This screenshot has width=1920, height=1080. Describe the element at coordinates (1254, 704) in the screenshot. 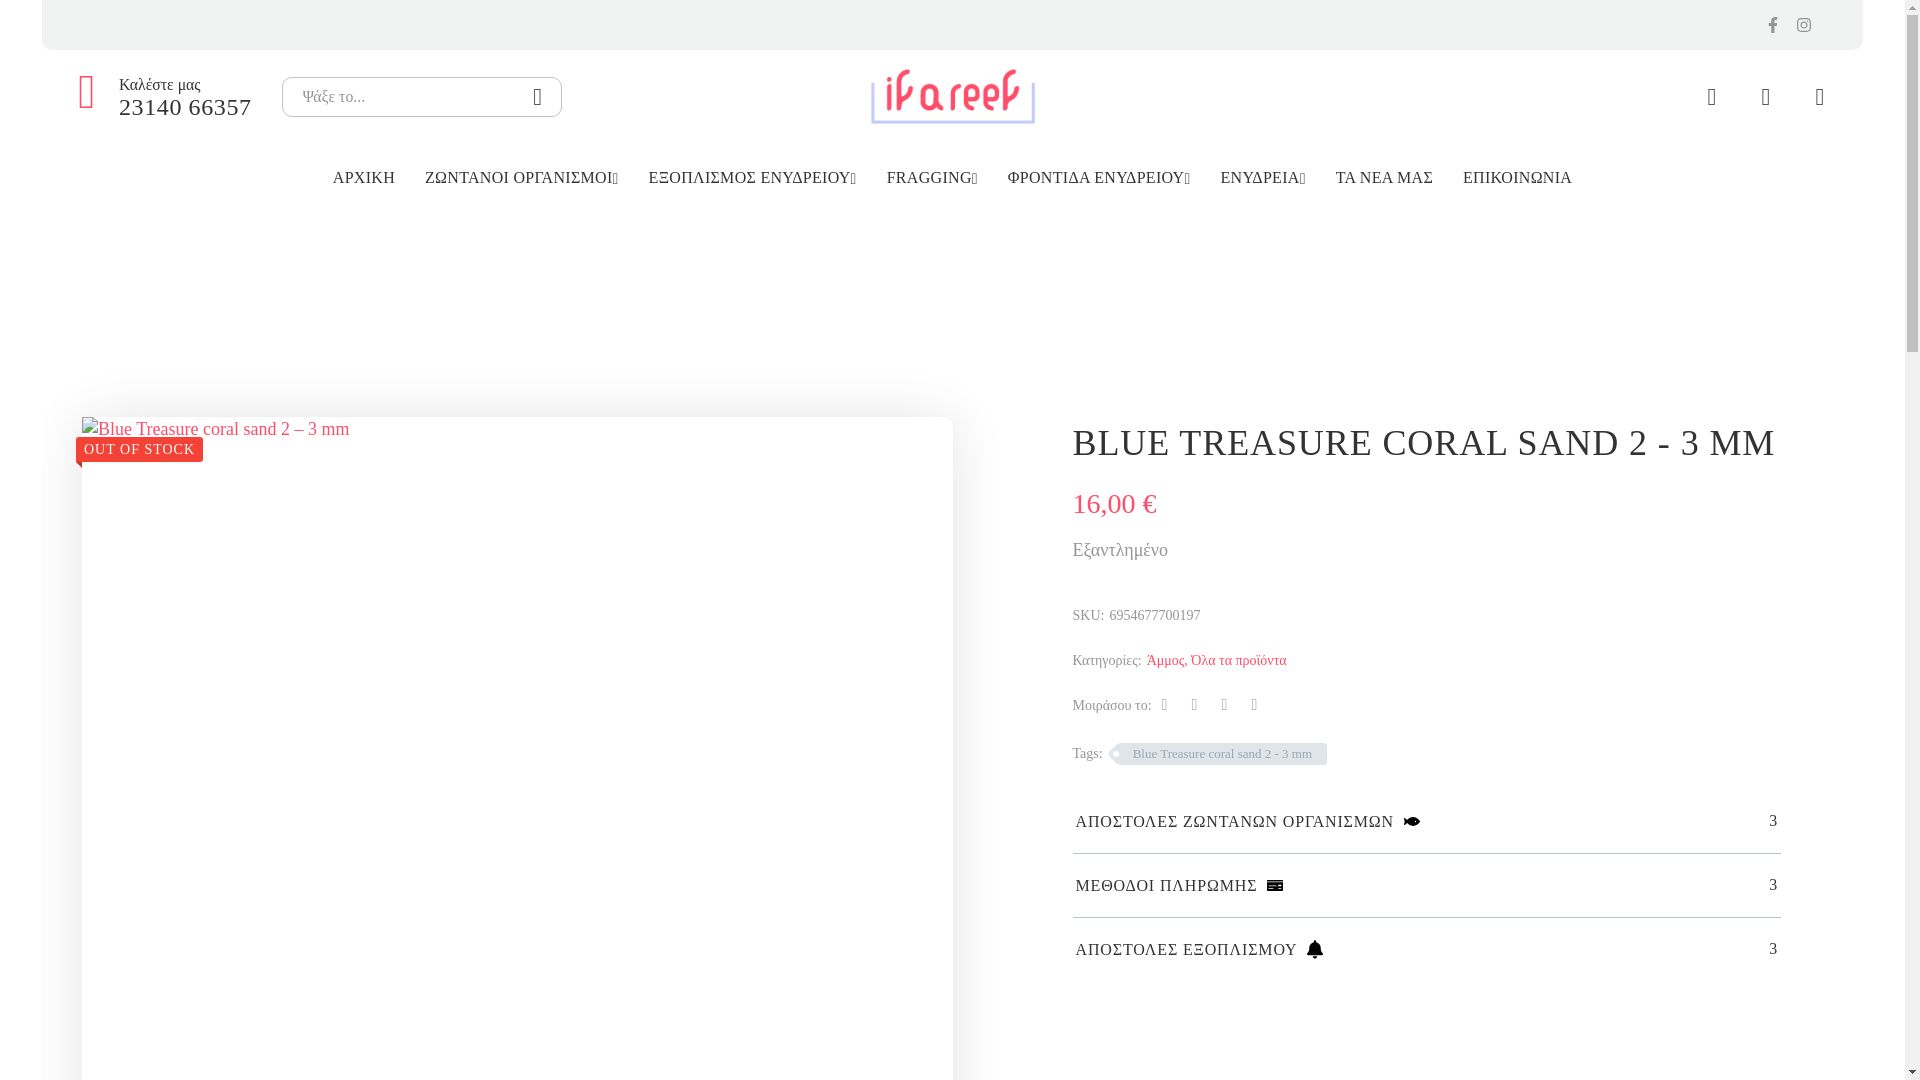

I see `Tumblr` at that location.